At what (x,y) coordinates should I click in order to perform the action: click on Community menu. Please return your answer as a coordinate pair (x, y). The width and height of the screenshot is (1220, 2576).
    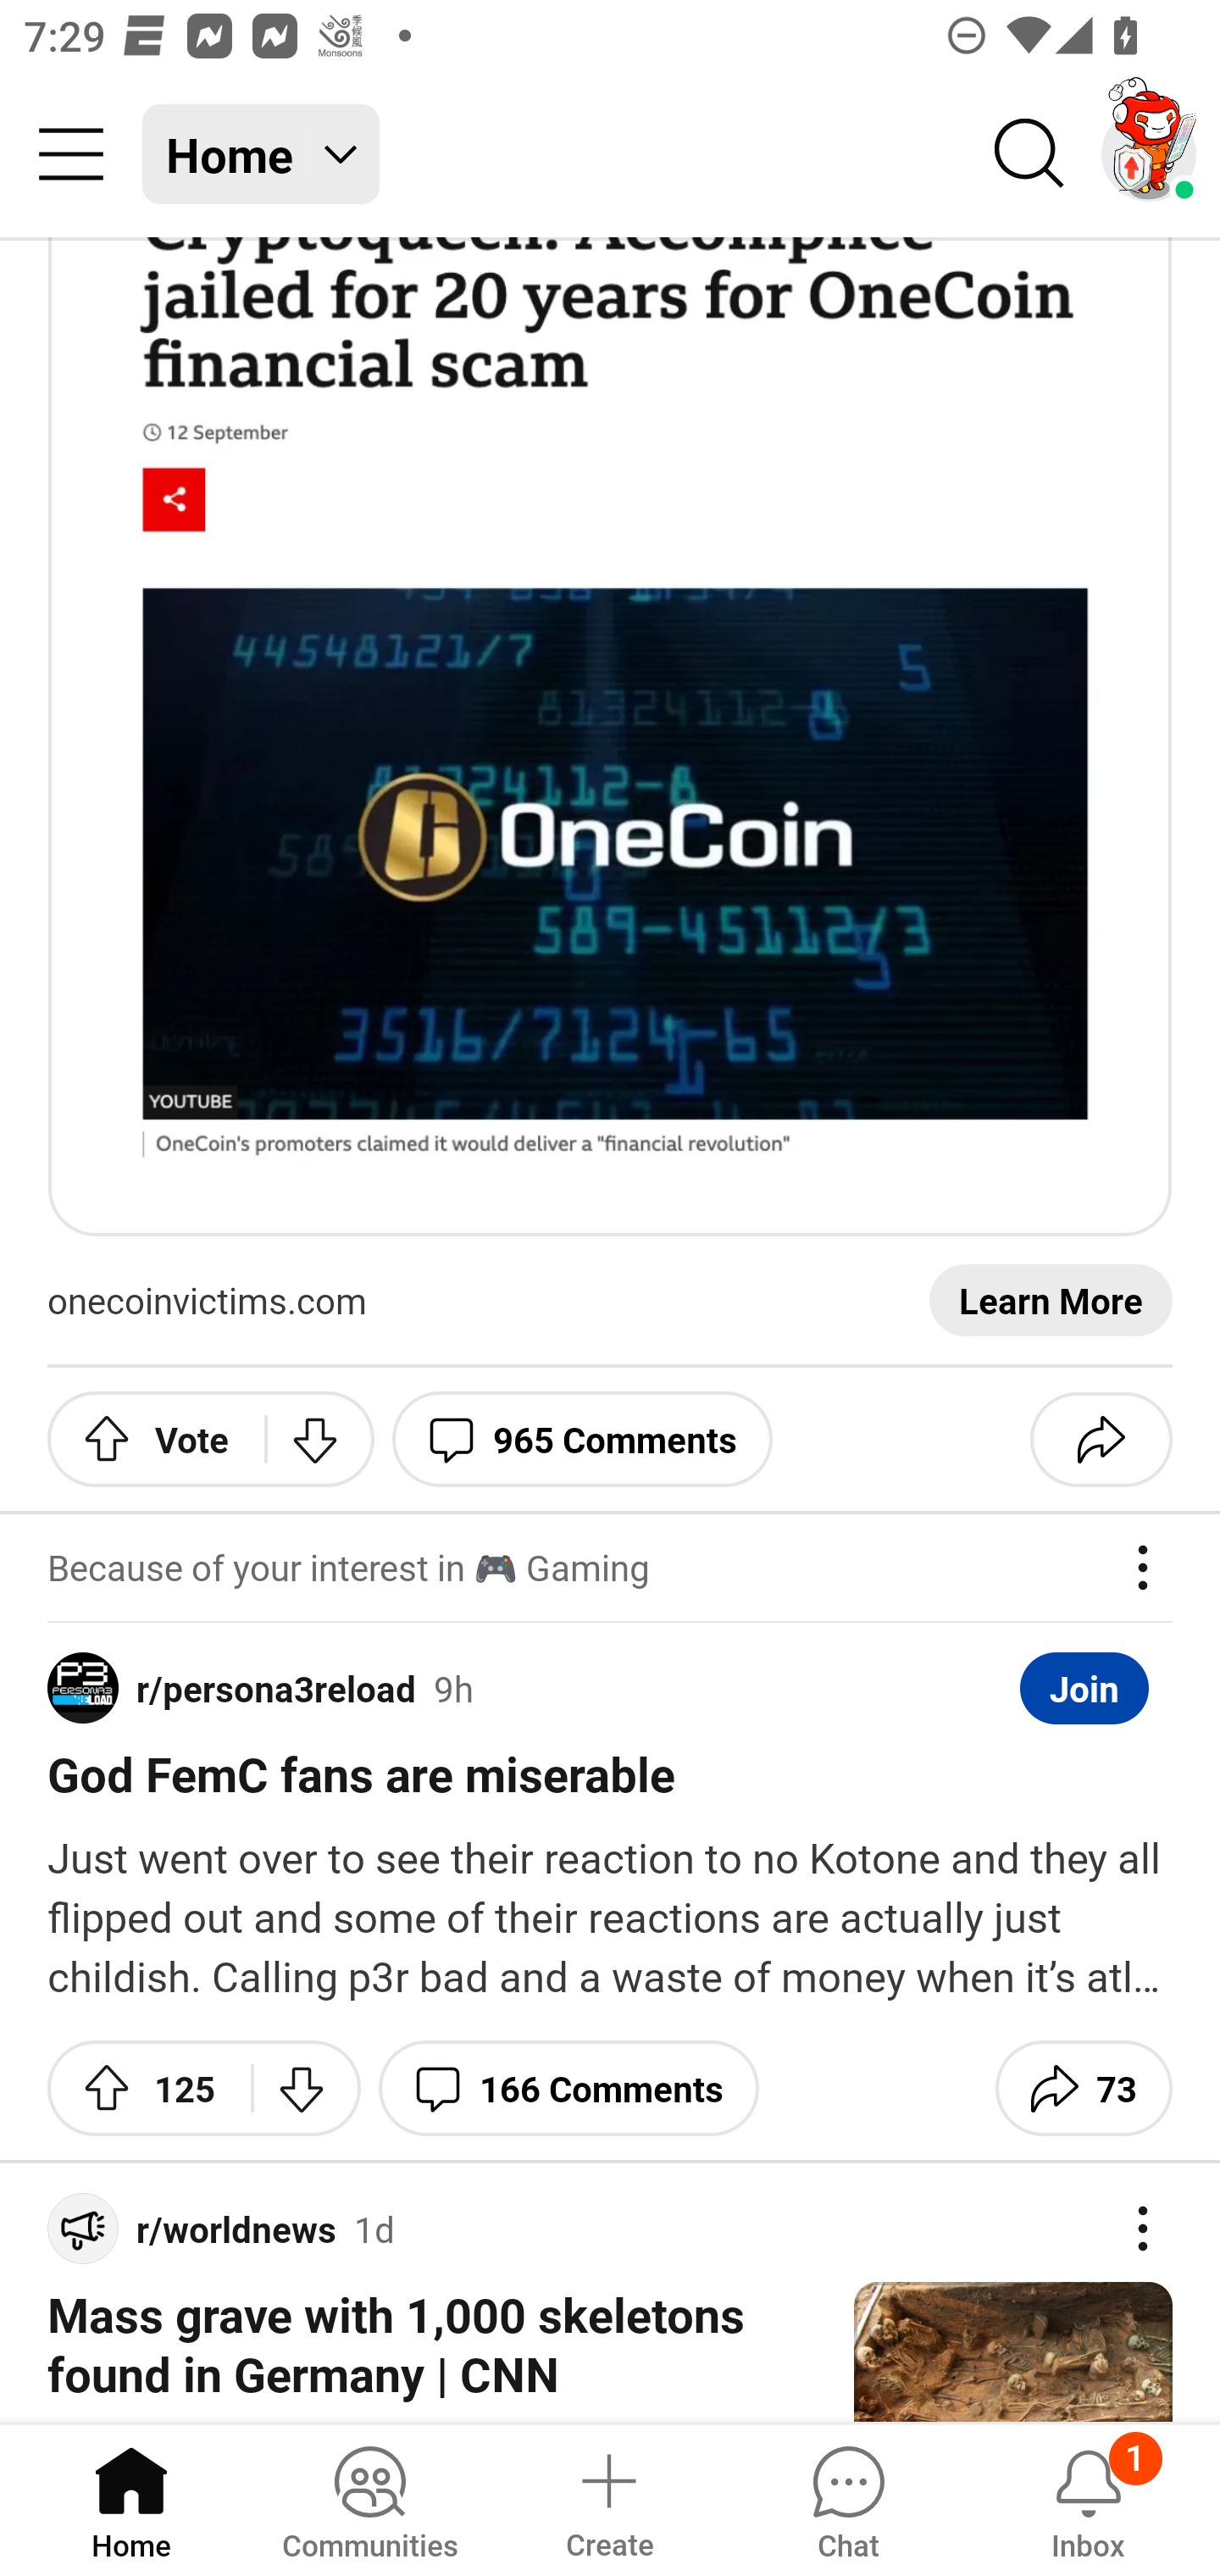
    Looking at the image, I should click on (71, 154).